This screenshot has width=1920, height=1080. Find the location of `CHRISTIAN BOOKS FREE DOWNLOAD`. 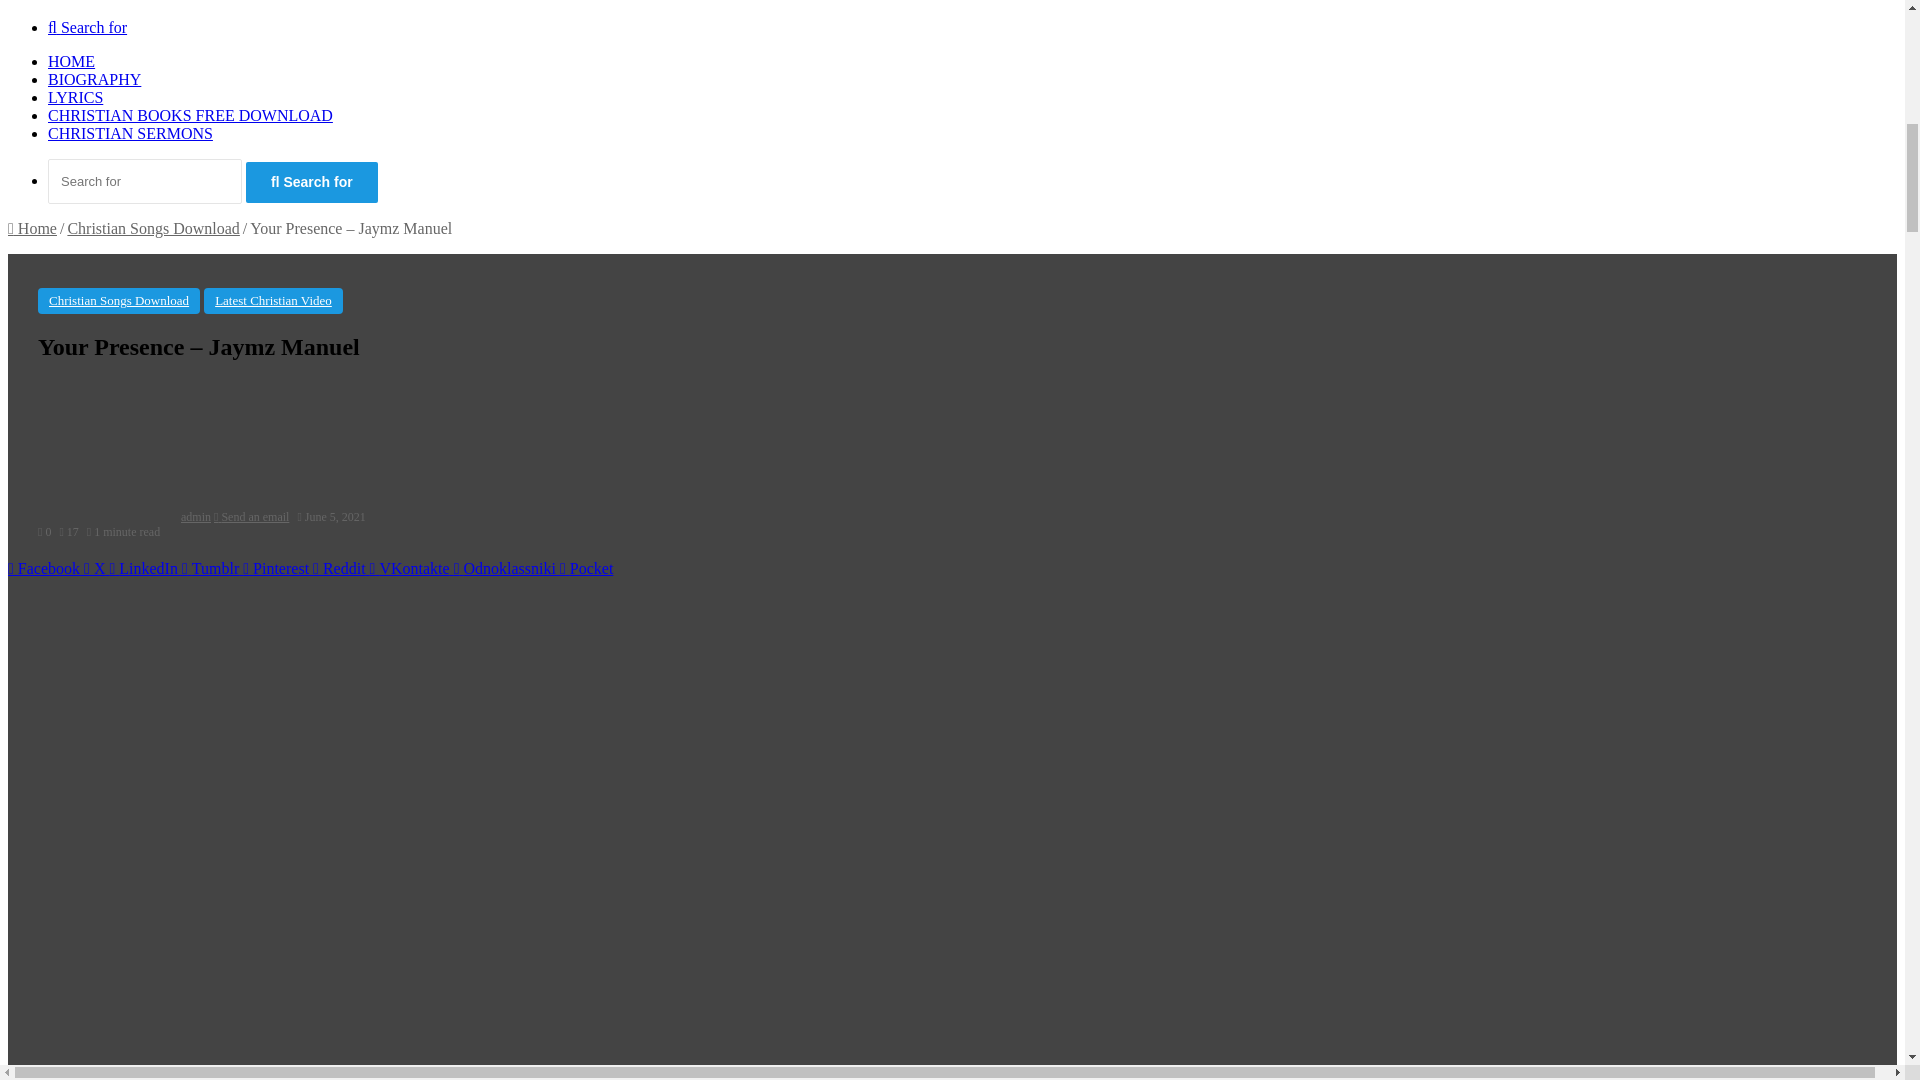

CHRISTIAN BOOKS FREE DOWNLOAD is located at coordinates (190, 115).